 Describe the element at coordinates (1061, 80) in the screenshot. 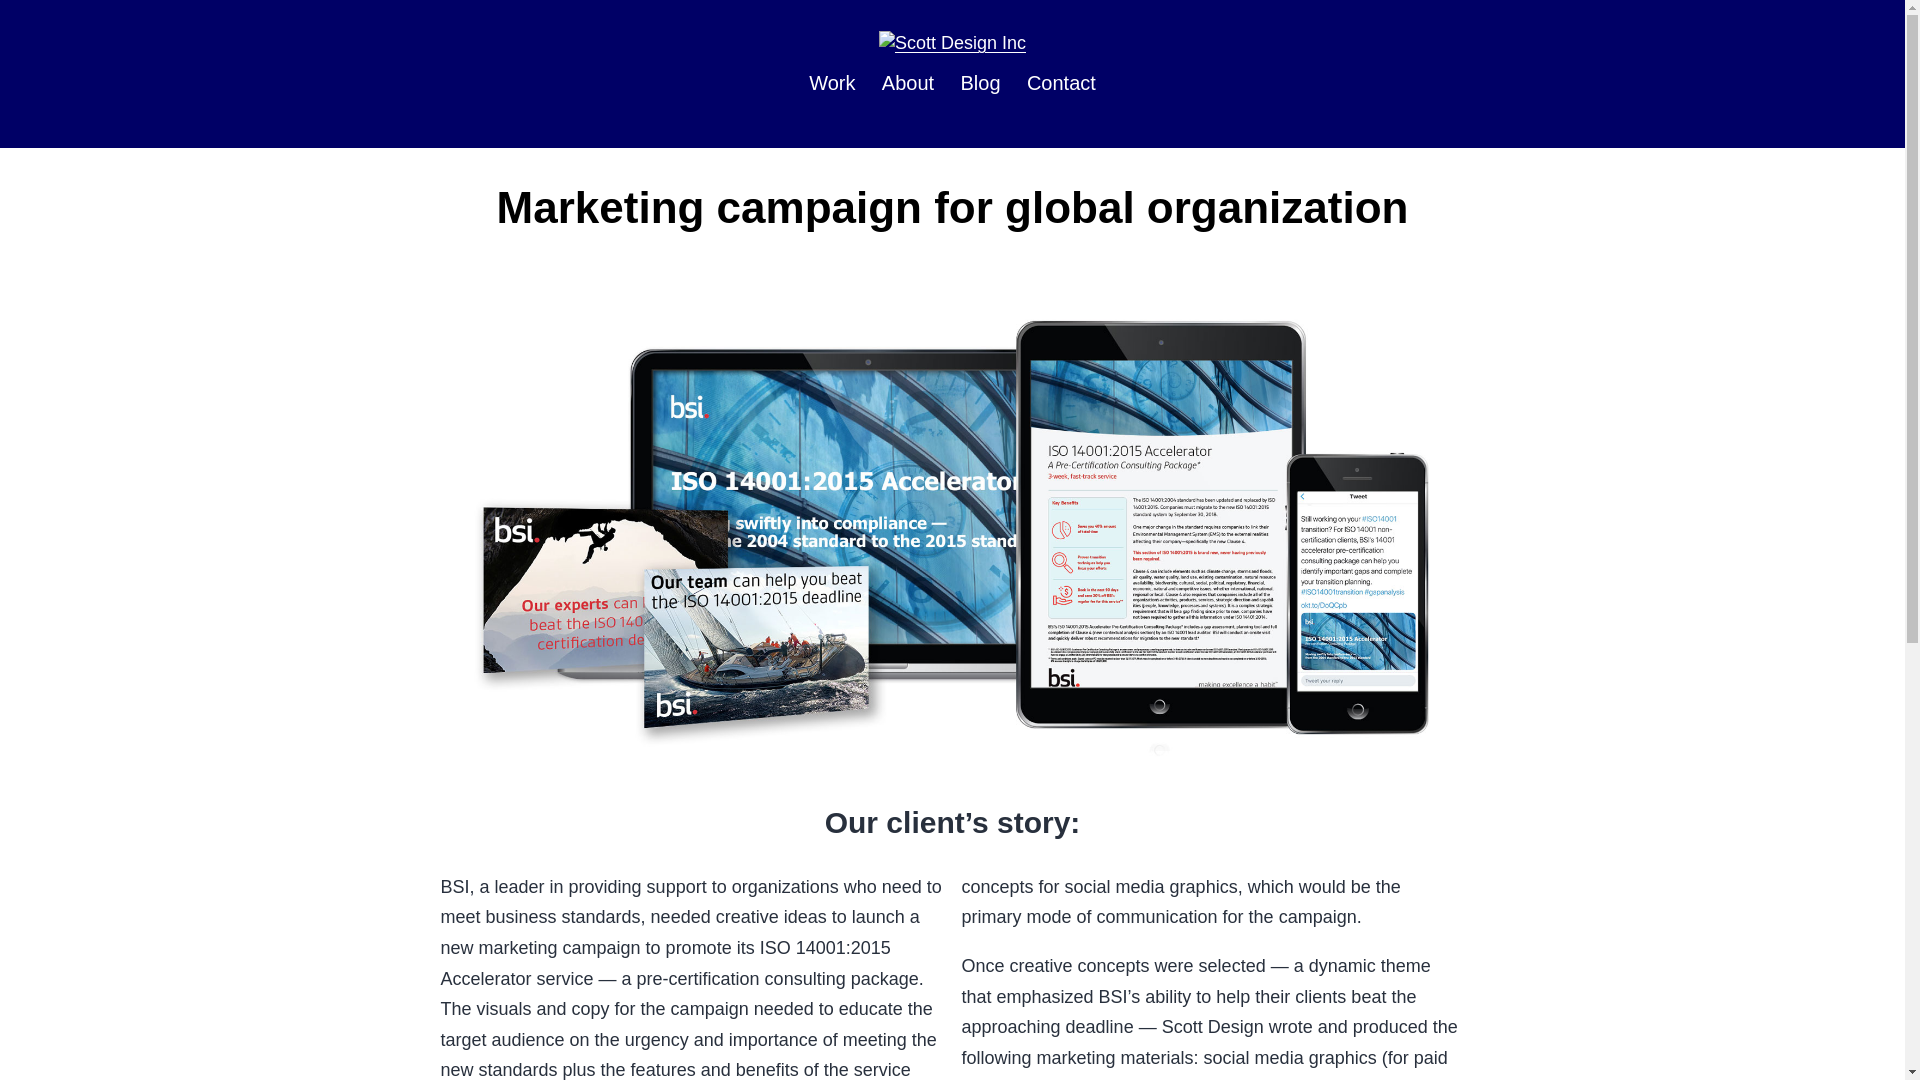

I see `Contact` at that location.